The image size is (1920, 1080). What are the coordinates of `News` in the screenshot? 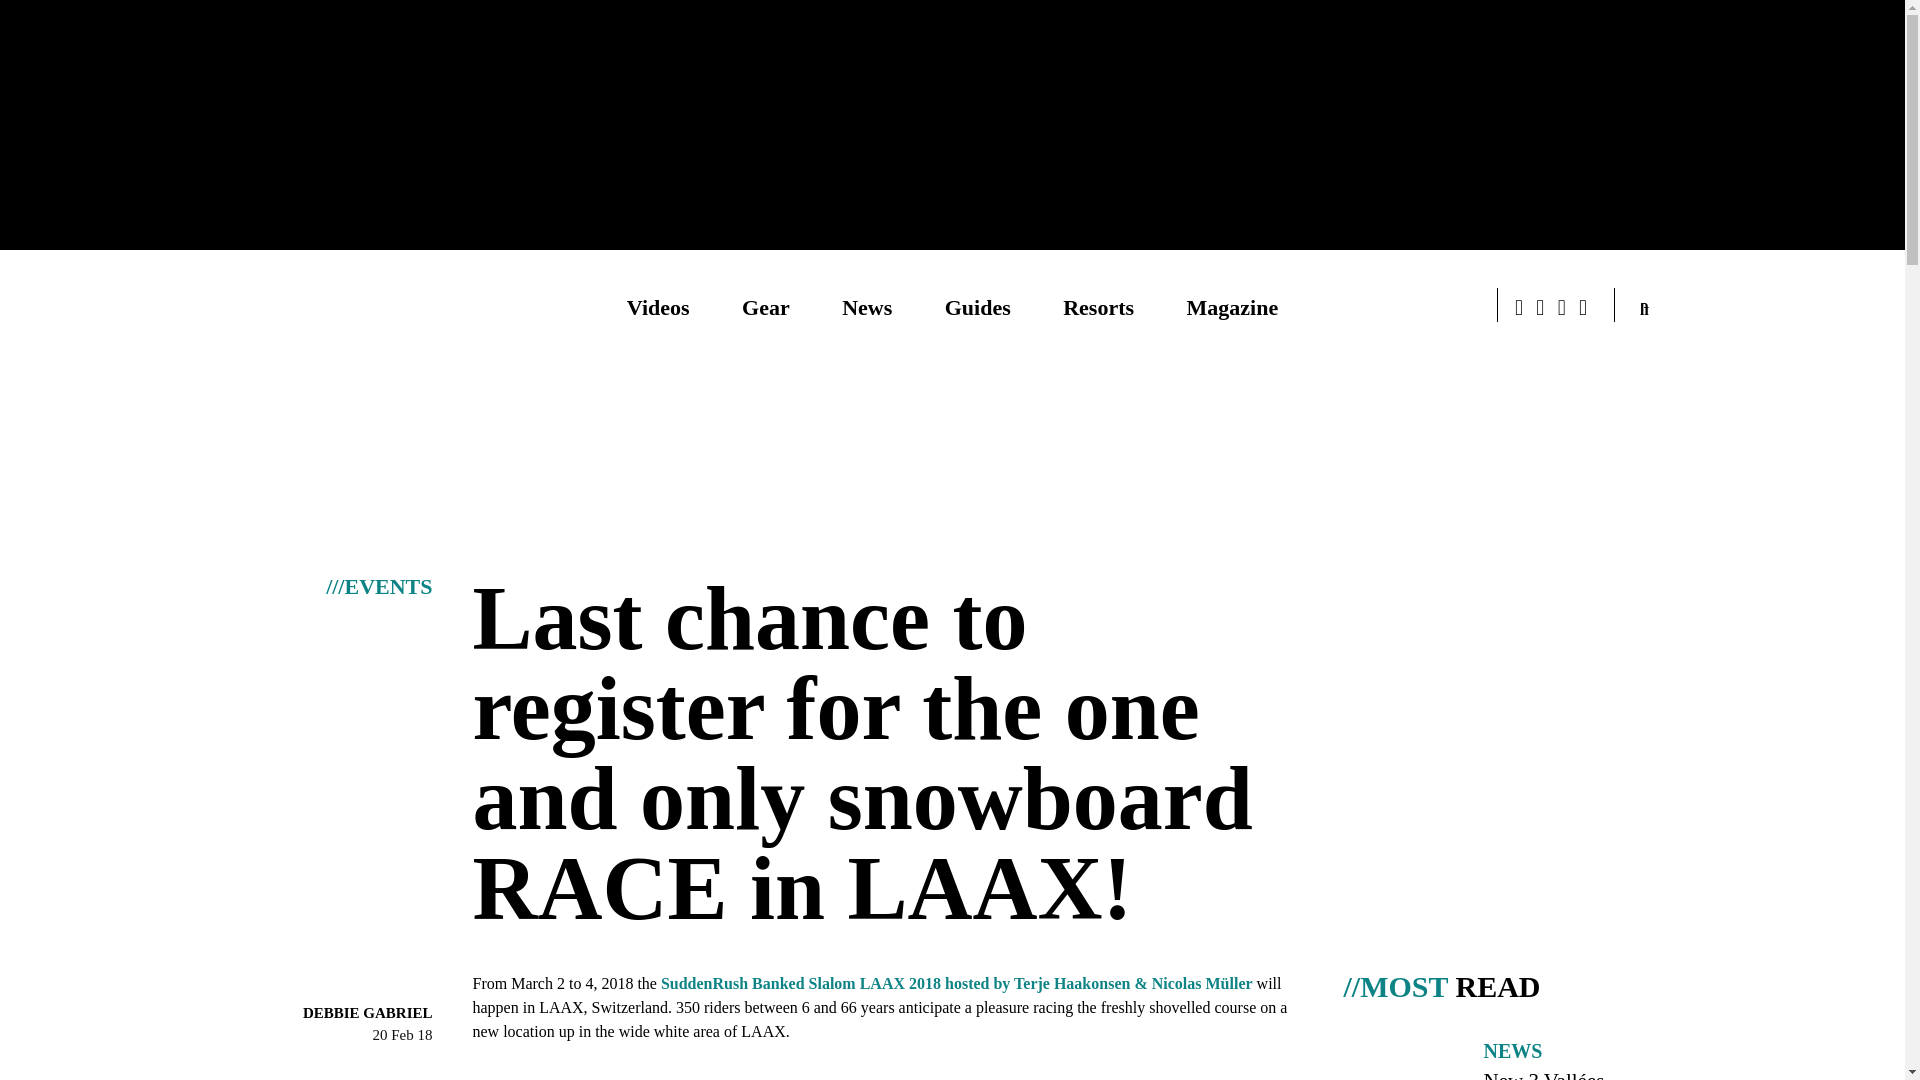 It's located at (867, 306).